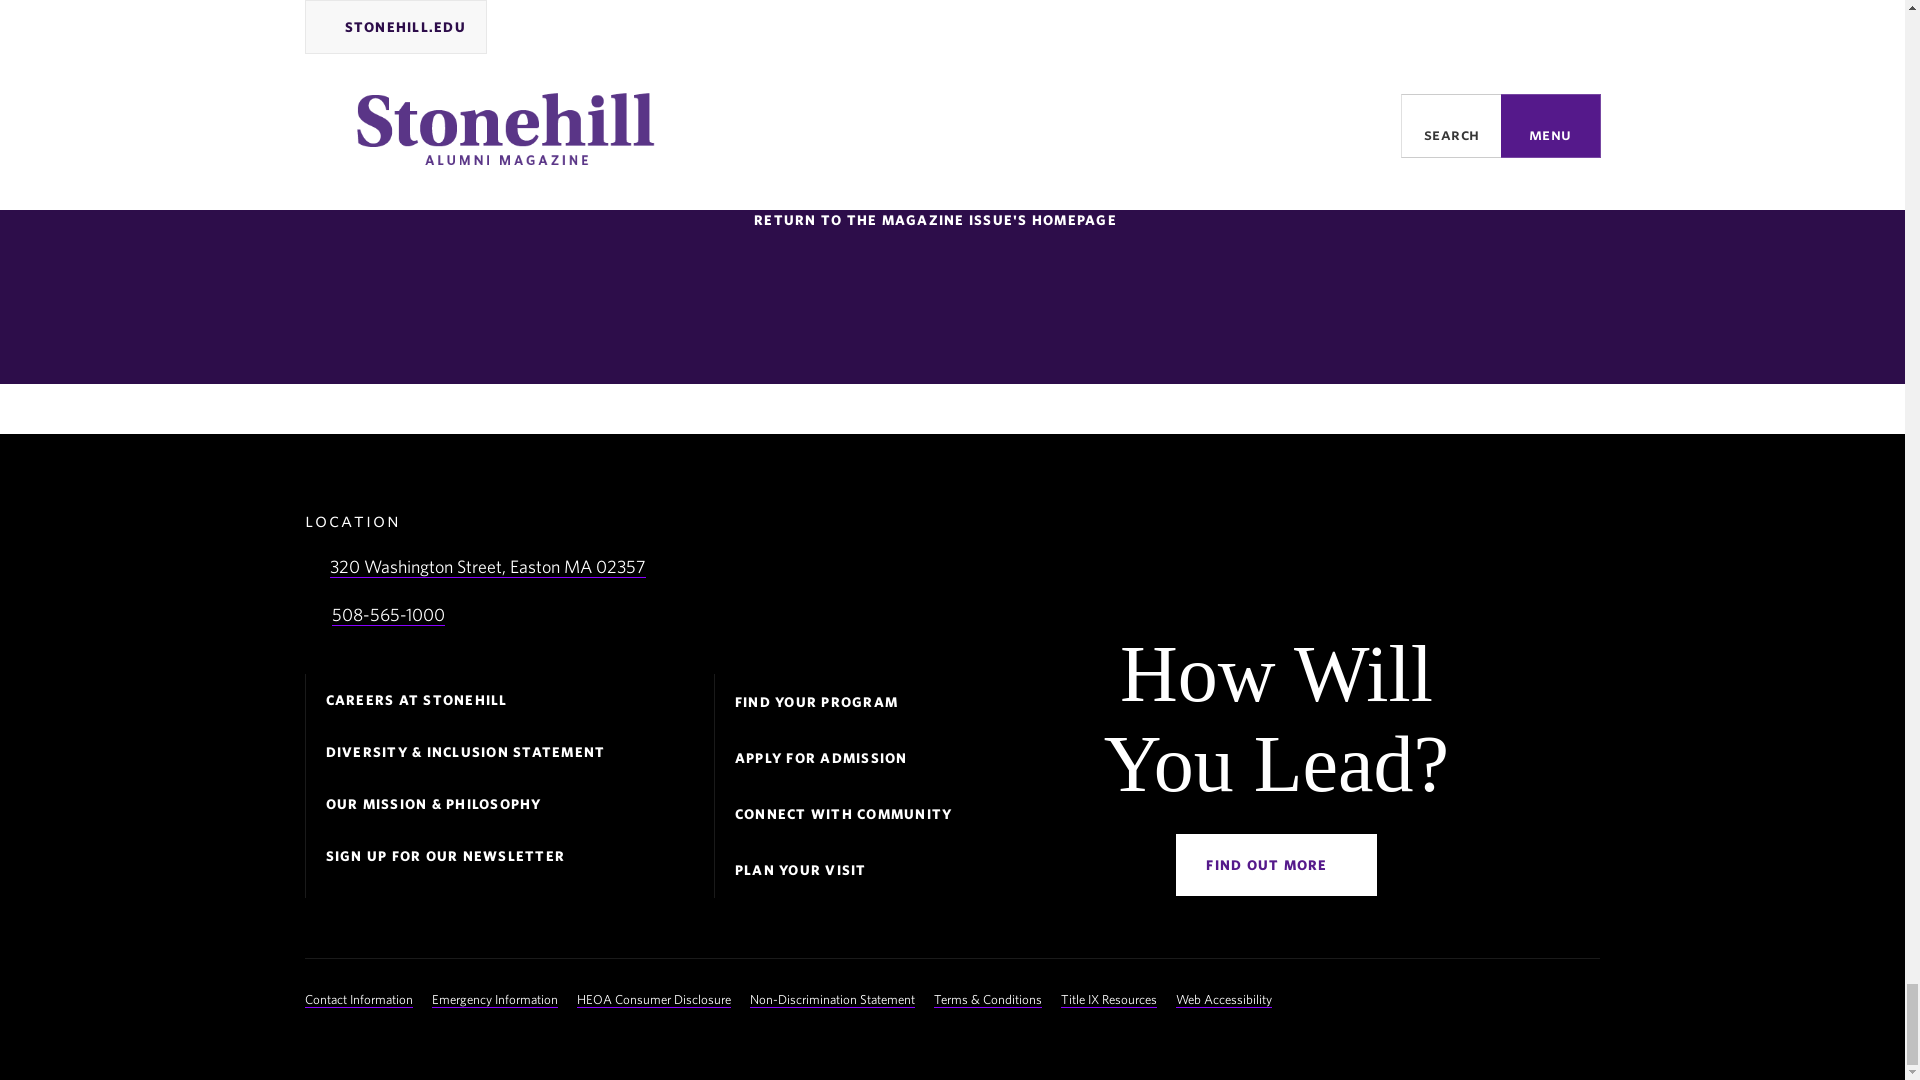  Describe the element at coordinates (822, 758) in the screenshot. I see `APPLY FOR ADMISSION` at that location.